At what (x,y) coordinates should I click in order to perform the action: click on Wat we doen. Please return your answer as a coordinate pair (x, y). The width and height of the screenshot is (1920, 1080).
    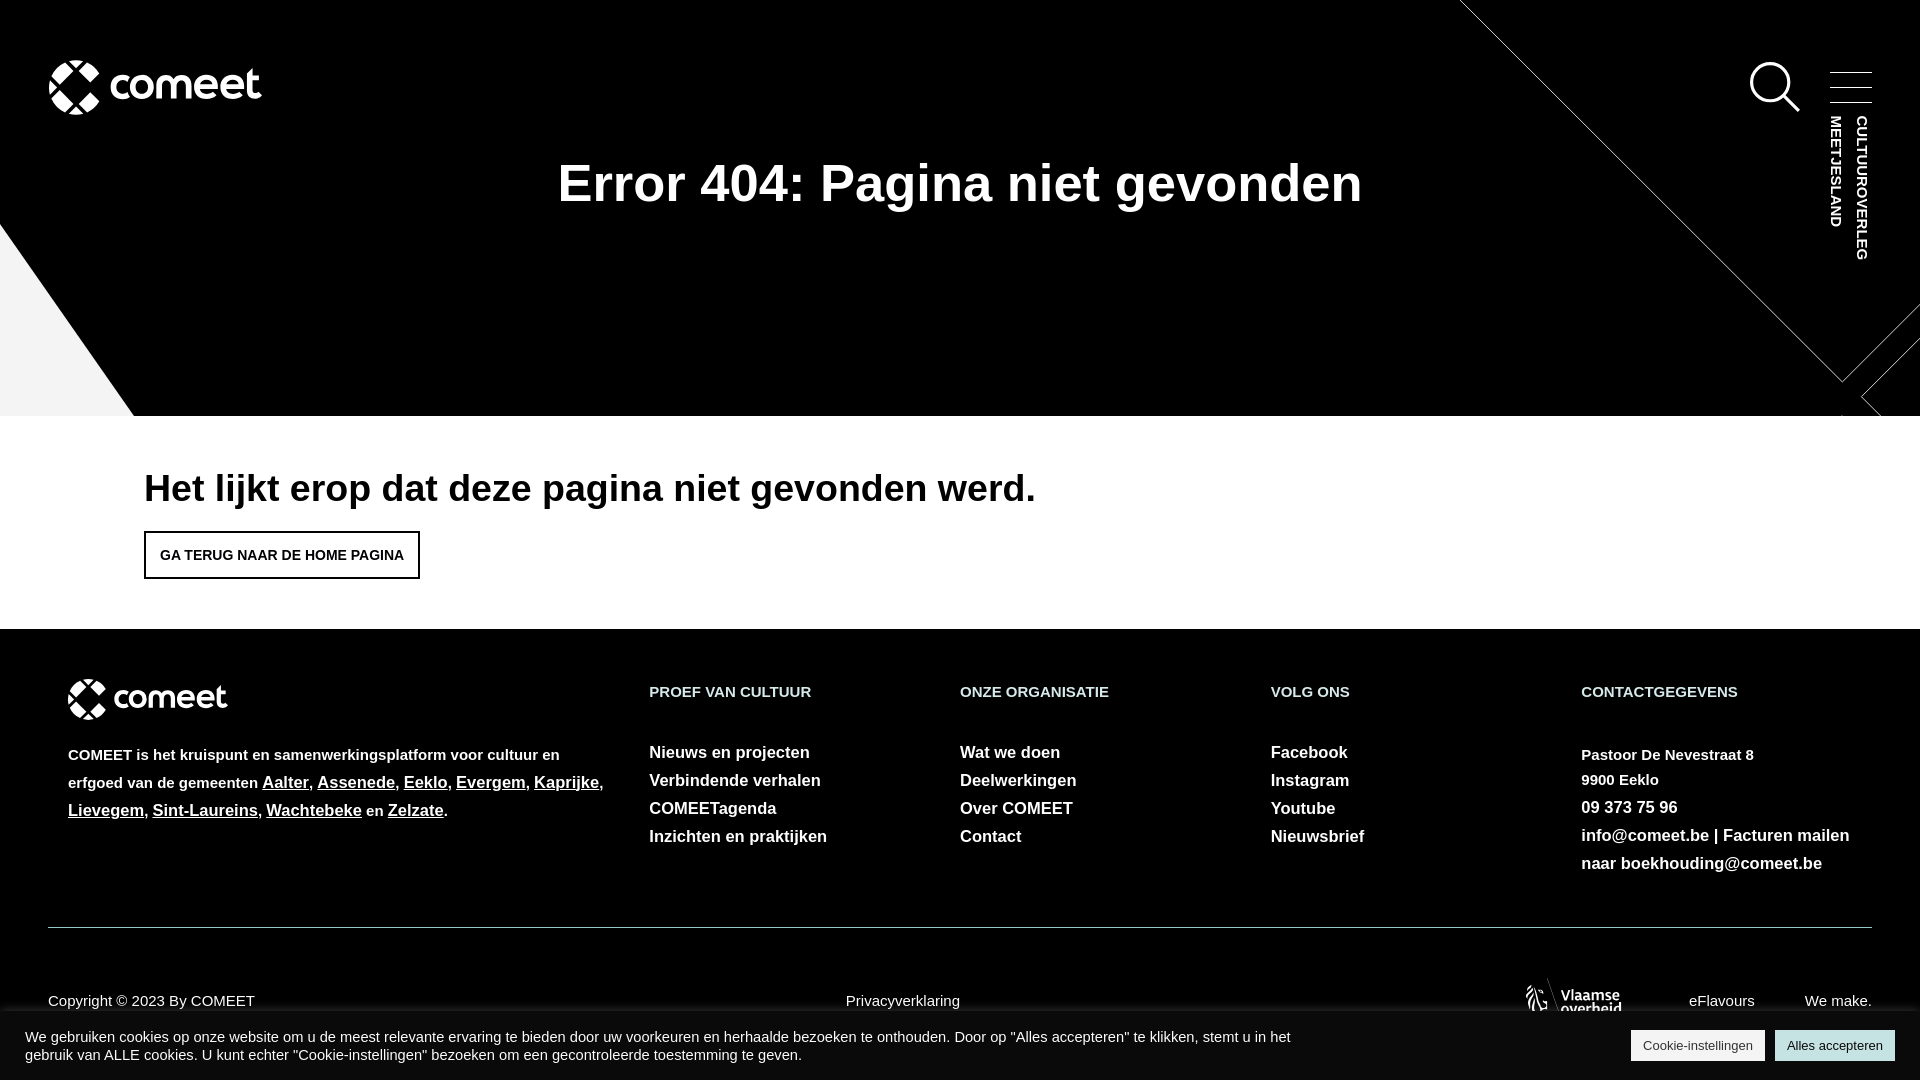
    Looking at the image, I should click on (1096, 752).